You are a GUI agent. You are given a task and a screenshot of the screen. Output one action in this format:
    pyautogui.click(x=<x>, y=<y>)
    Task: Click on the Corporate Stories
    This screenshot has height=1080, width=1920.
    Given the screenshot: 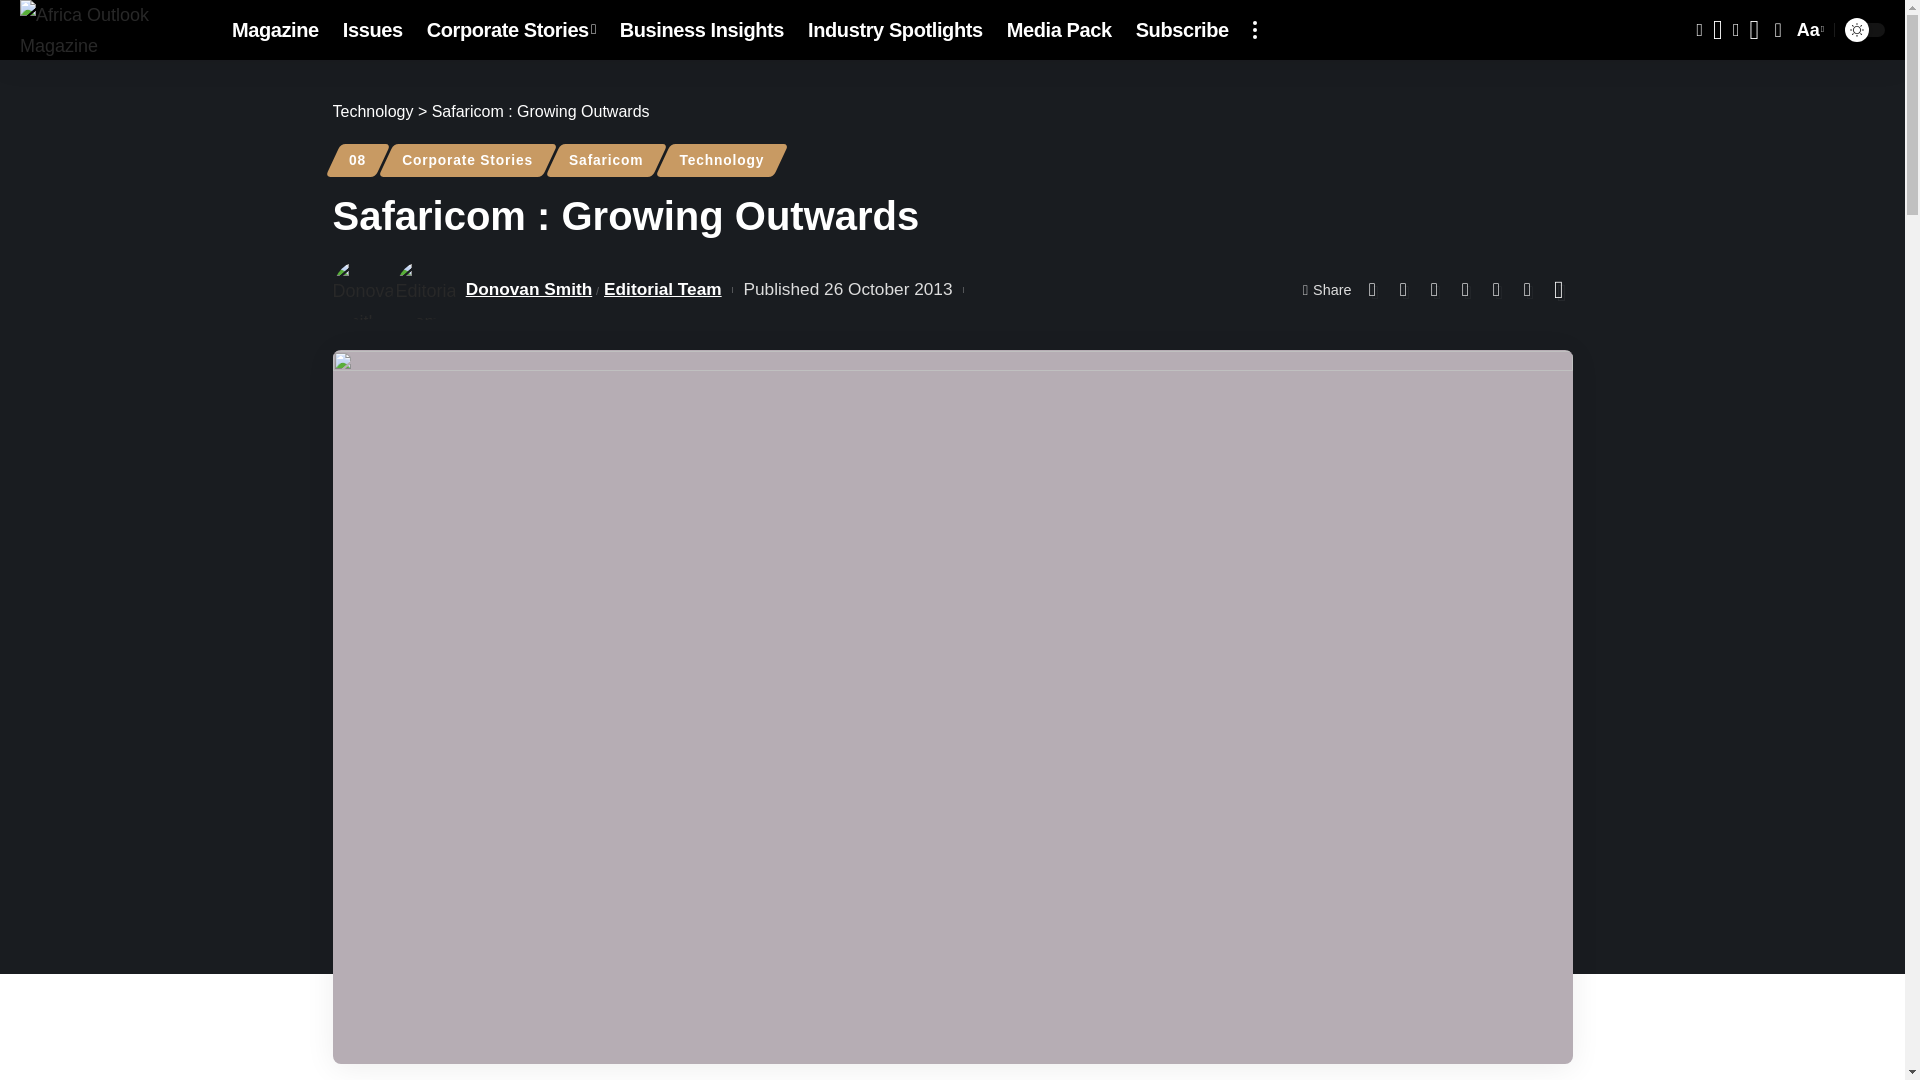 What is the action you would take?
    pyautogui.click(x=511, y=30)
    